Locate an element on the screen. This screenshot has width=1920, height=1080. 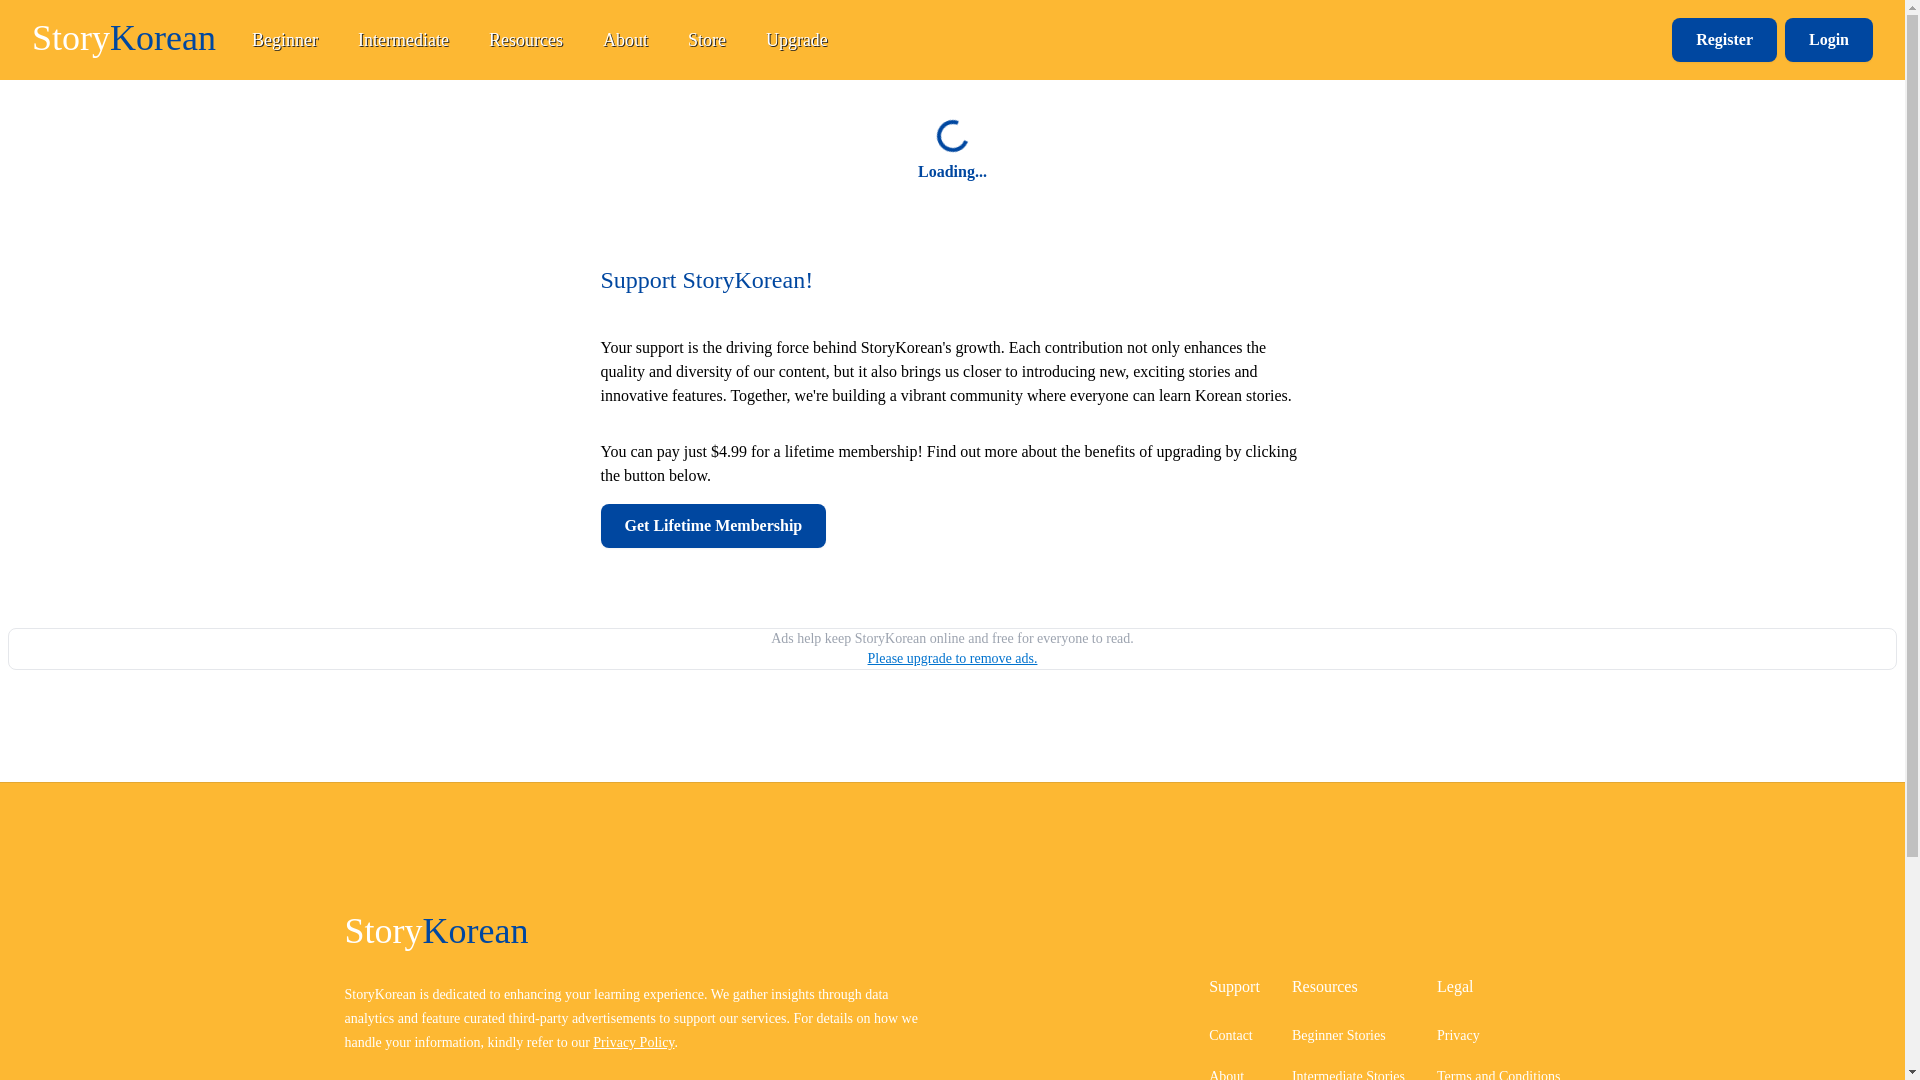
Privacy Policy is located at coordinates (633, 1042).